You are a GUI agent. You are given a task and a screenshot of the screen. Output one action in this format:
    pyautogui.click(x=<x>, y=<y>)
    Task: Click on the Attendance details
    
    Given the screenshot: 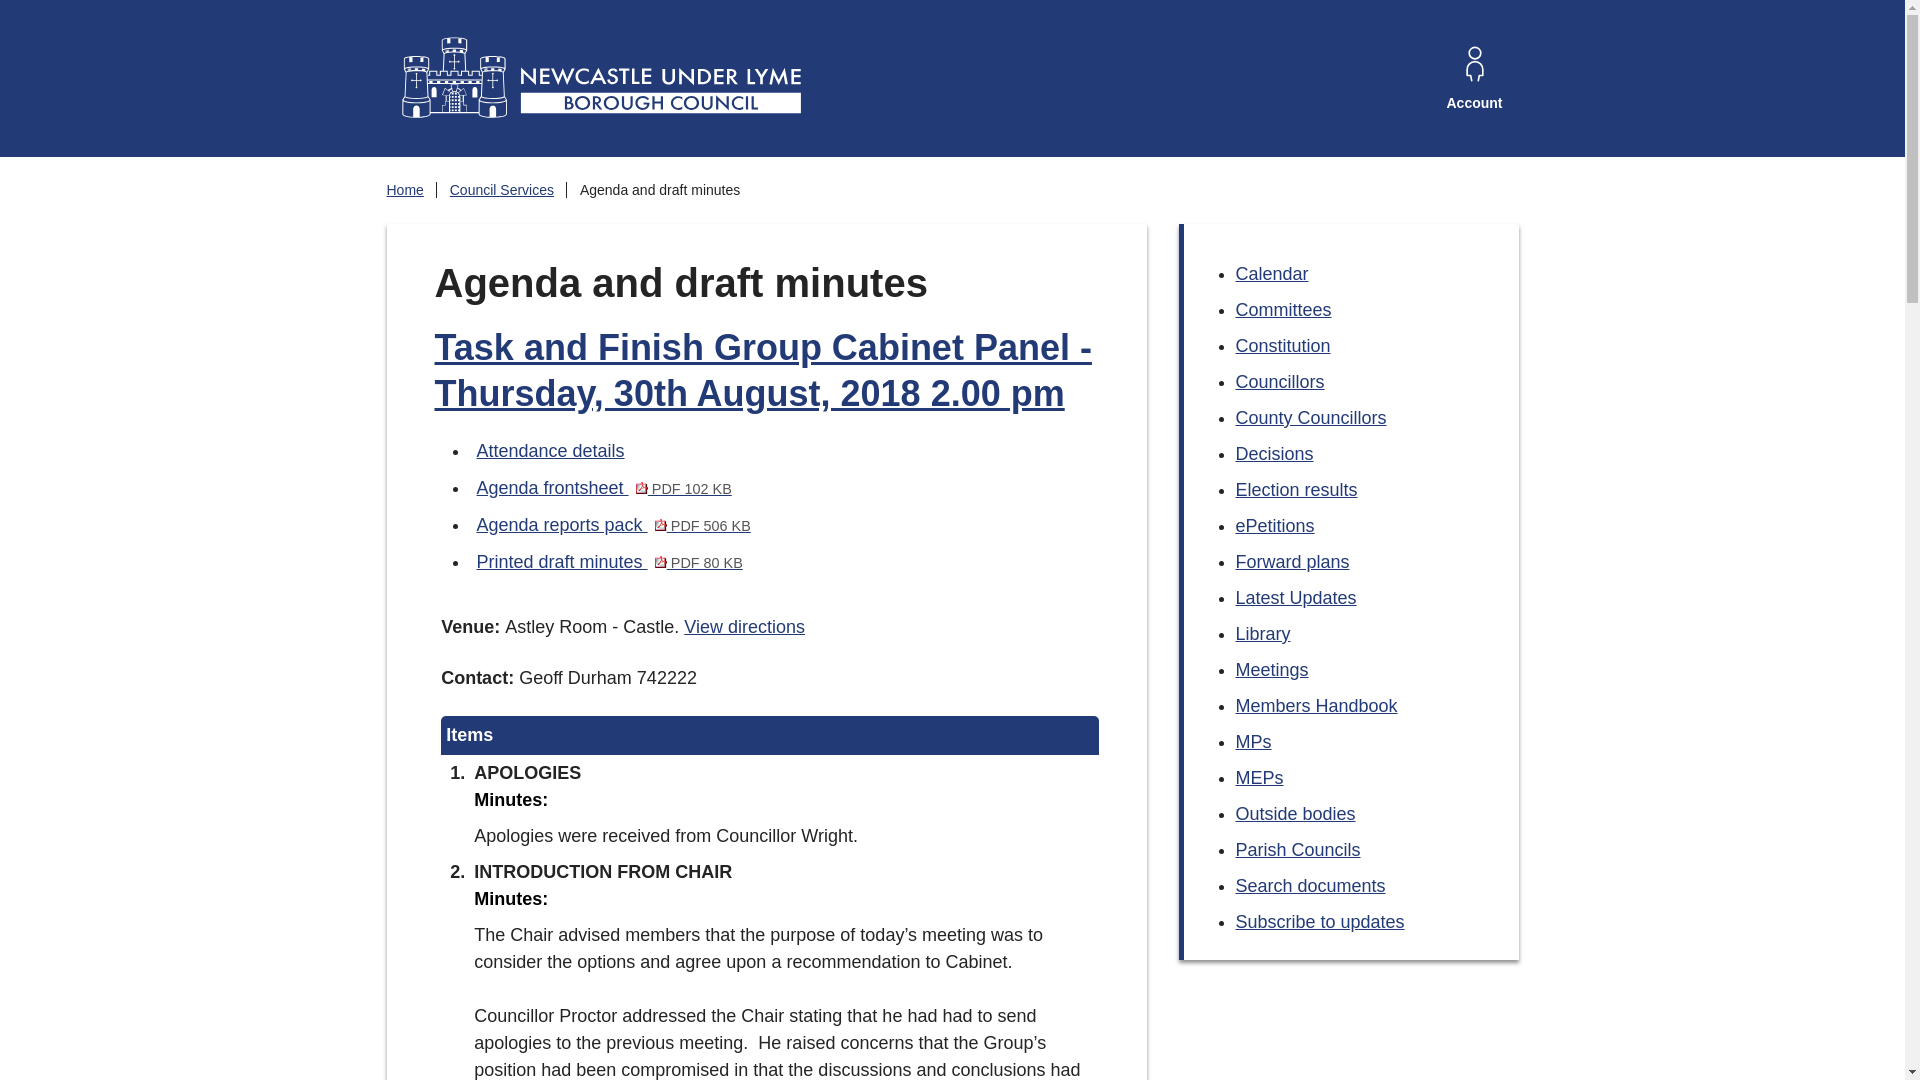 What is the action you would take?
    pyautogui.click(x=550, y=450)
    